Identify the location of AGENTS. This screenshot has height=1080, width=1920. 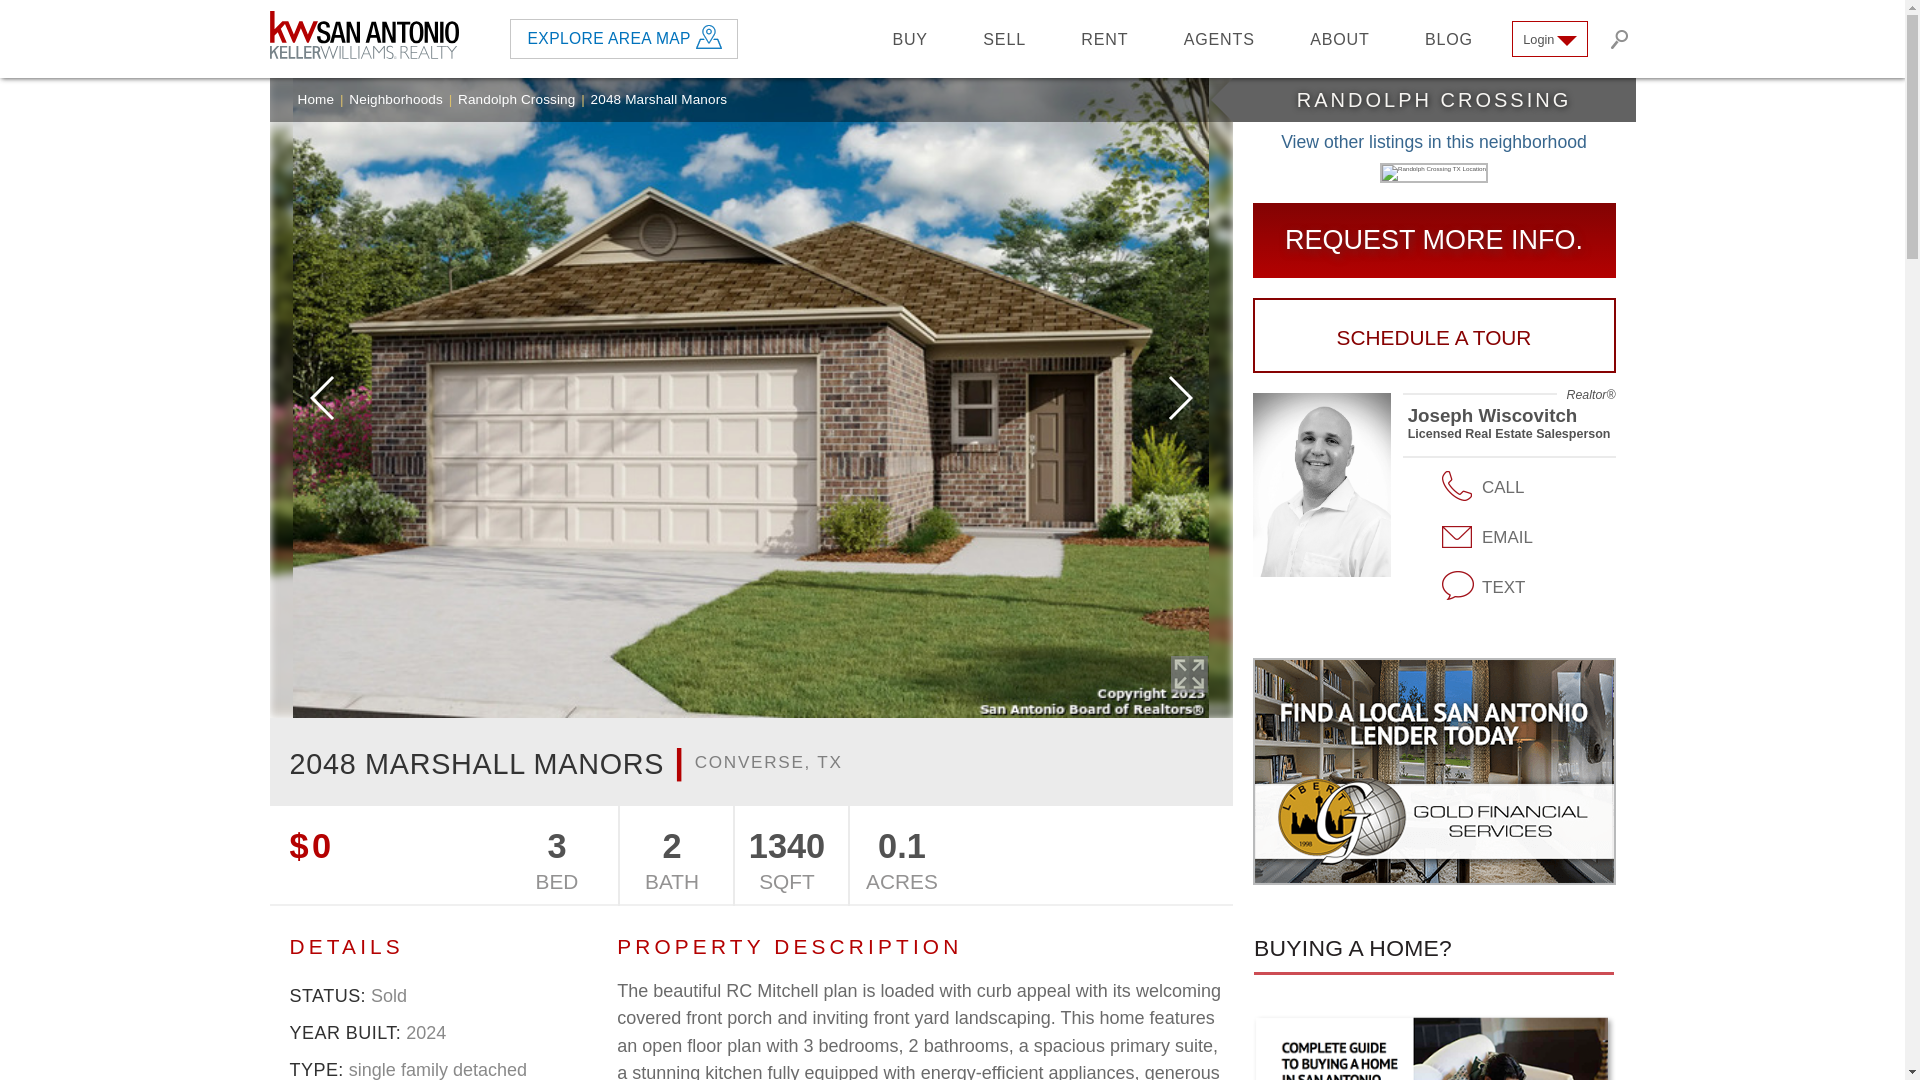
(1219, 38).